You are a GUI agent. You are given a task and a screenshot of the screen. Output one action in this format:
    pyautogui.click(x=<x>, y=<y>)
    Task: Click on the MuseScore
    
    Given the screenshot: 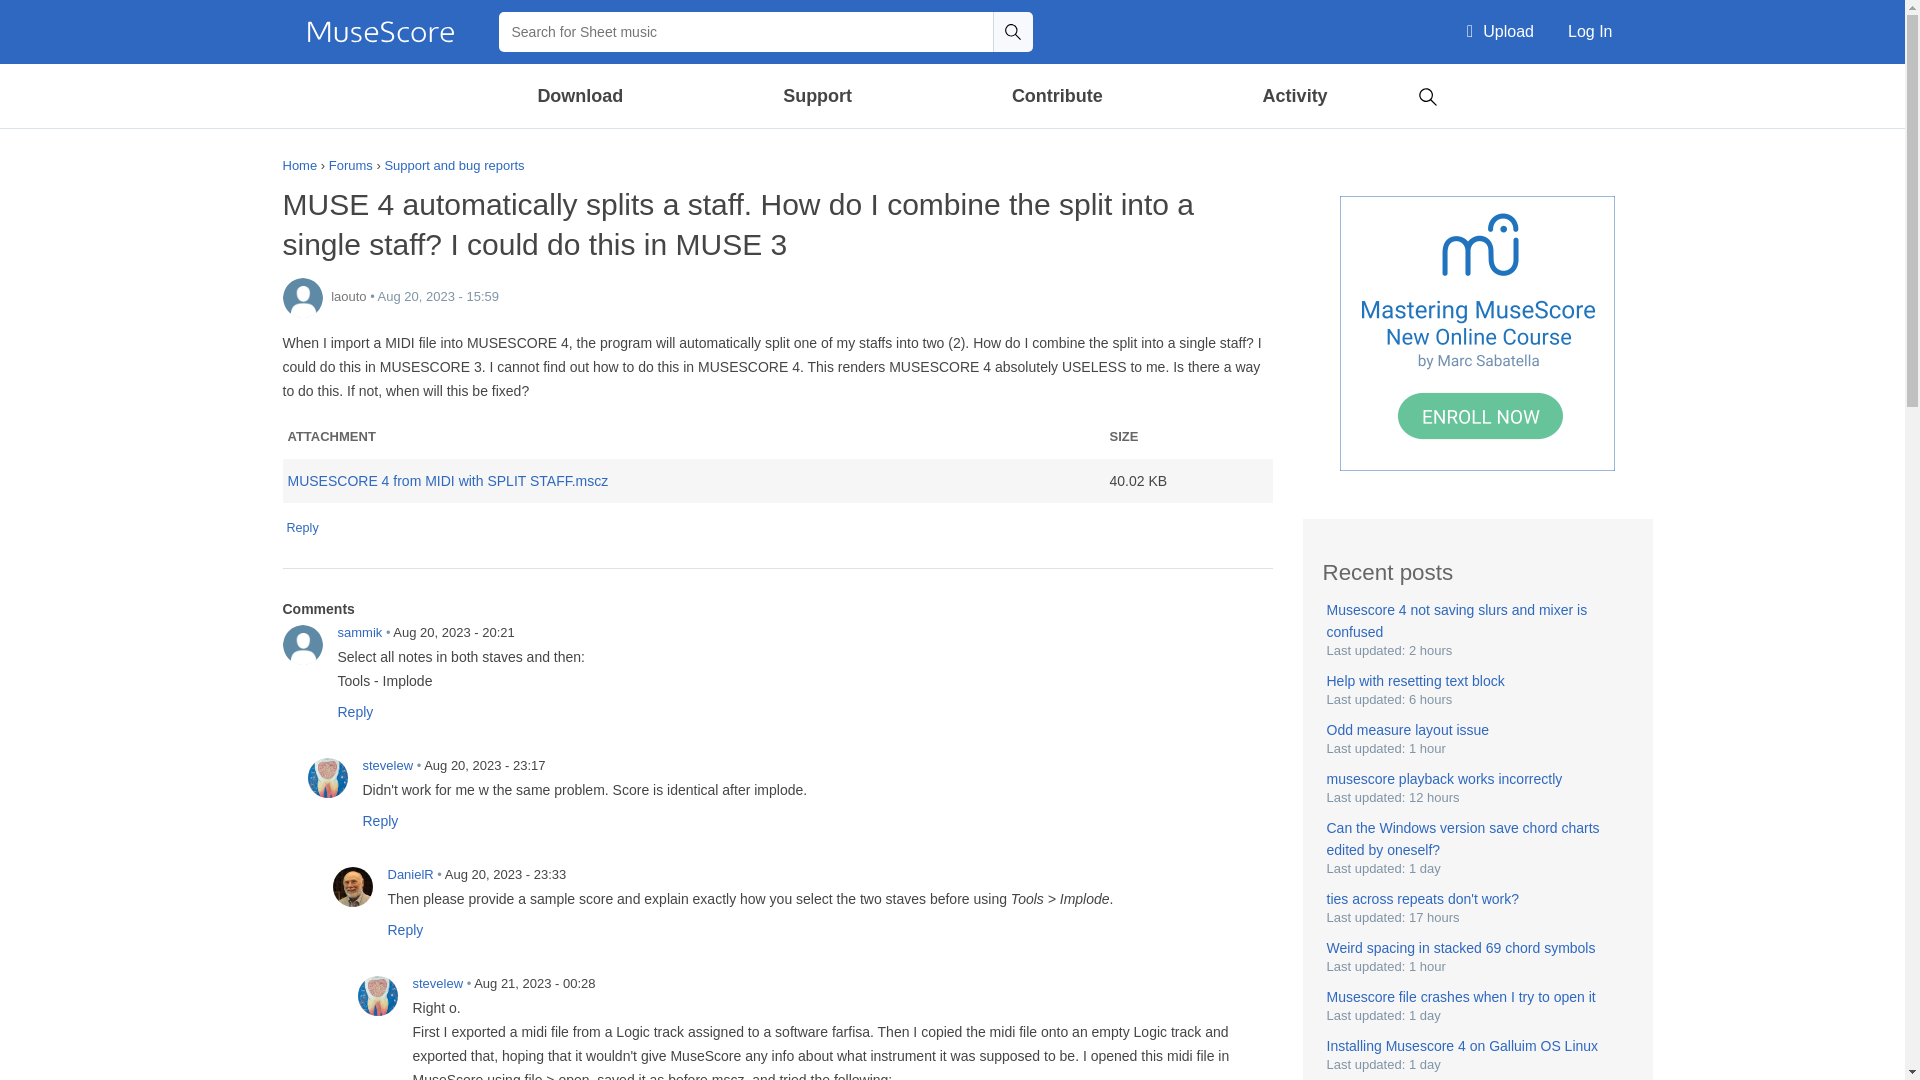 What is the action you would take?
    pyautogui.click(x=380, y=32)
    